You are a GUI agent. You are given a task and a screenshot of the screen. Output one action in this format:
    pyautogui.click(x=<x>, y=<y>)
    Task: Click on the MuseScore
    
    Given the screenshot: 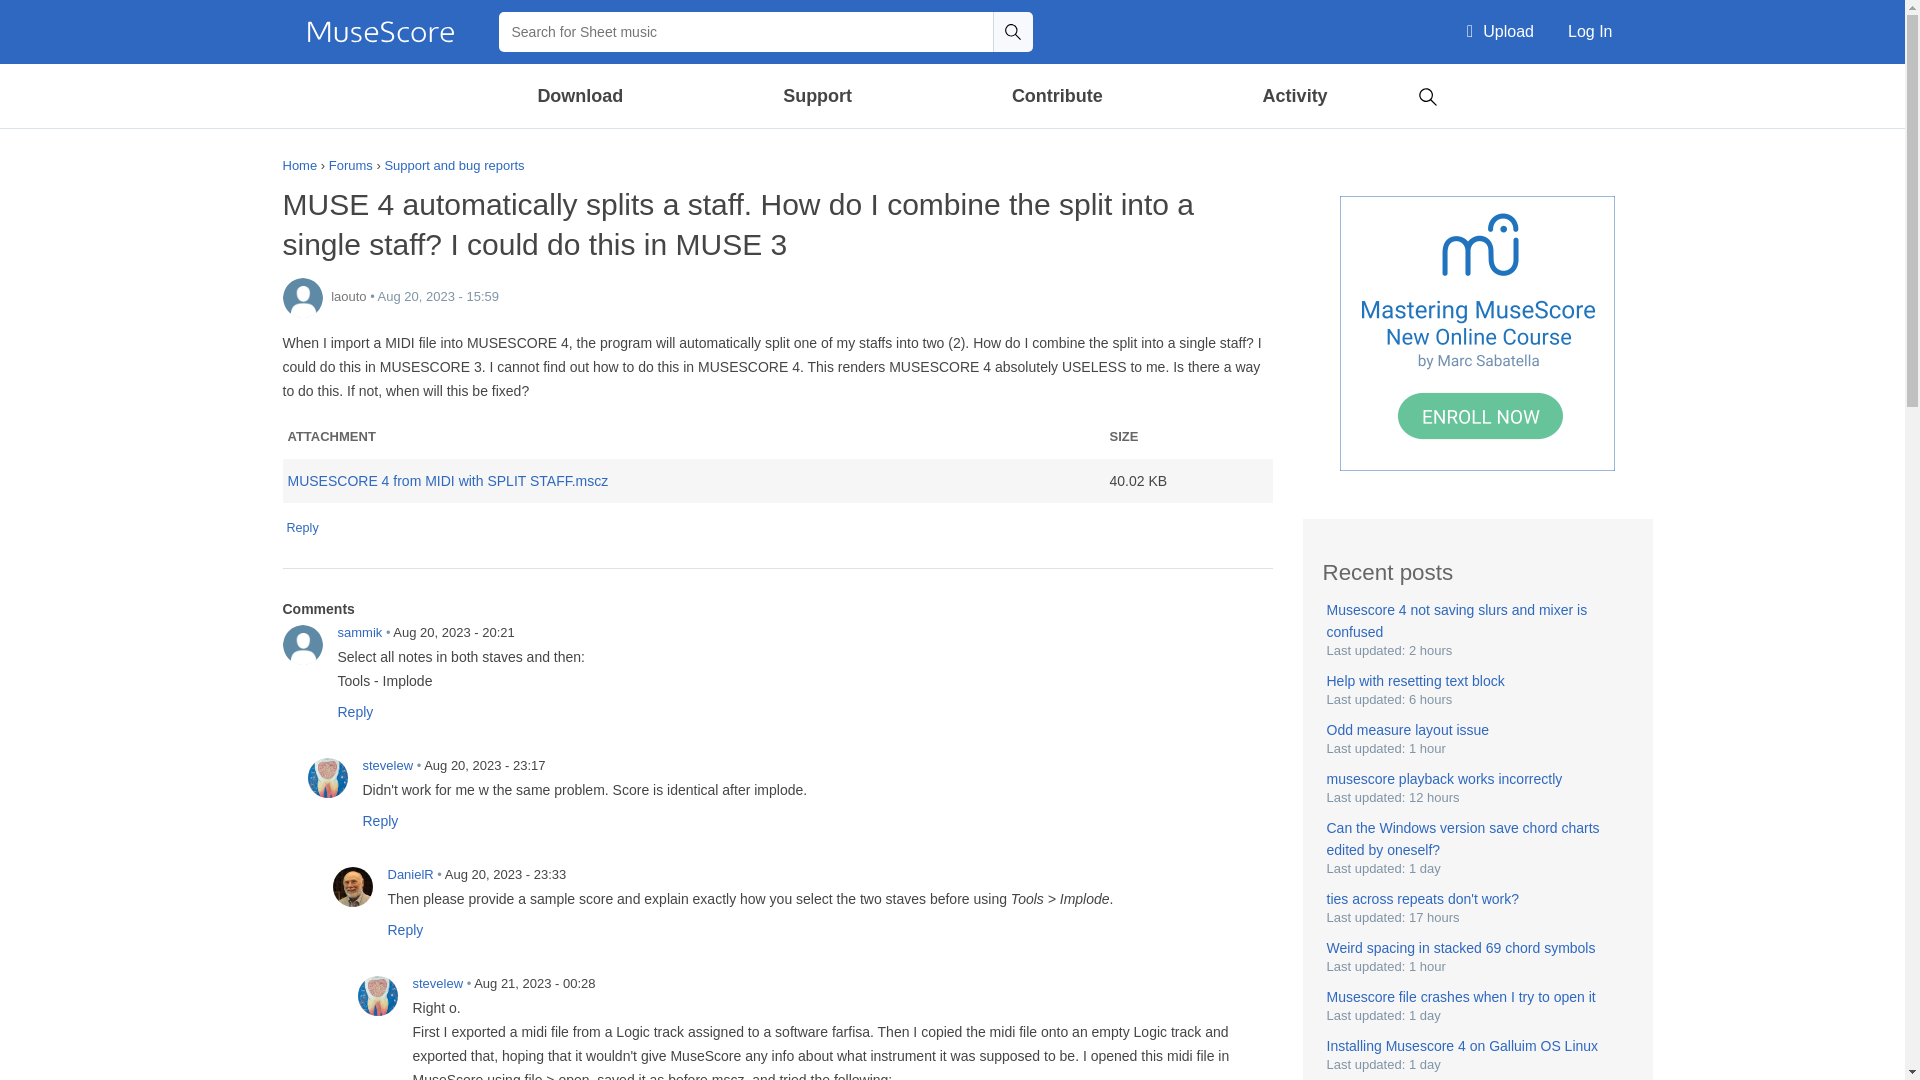 What is the action you would take?
    pyautogui.click(x=380, y=32)
    